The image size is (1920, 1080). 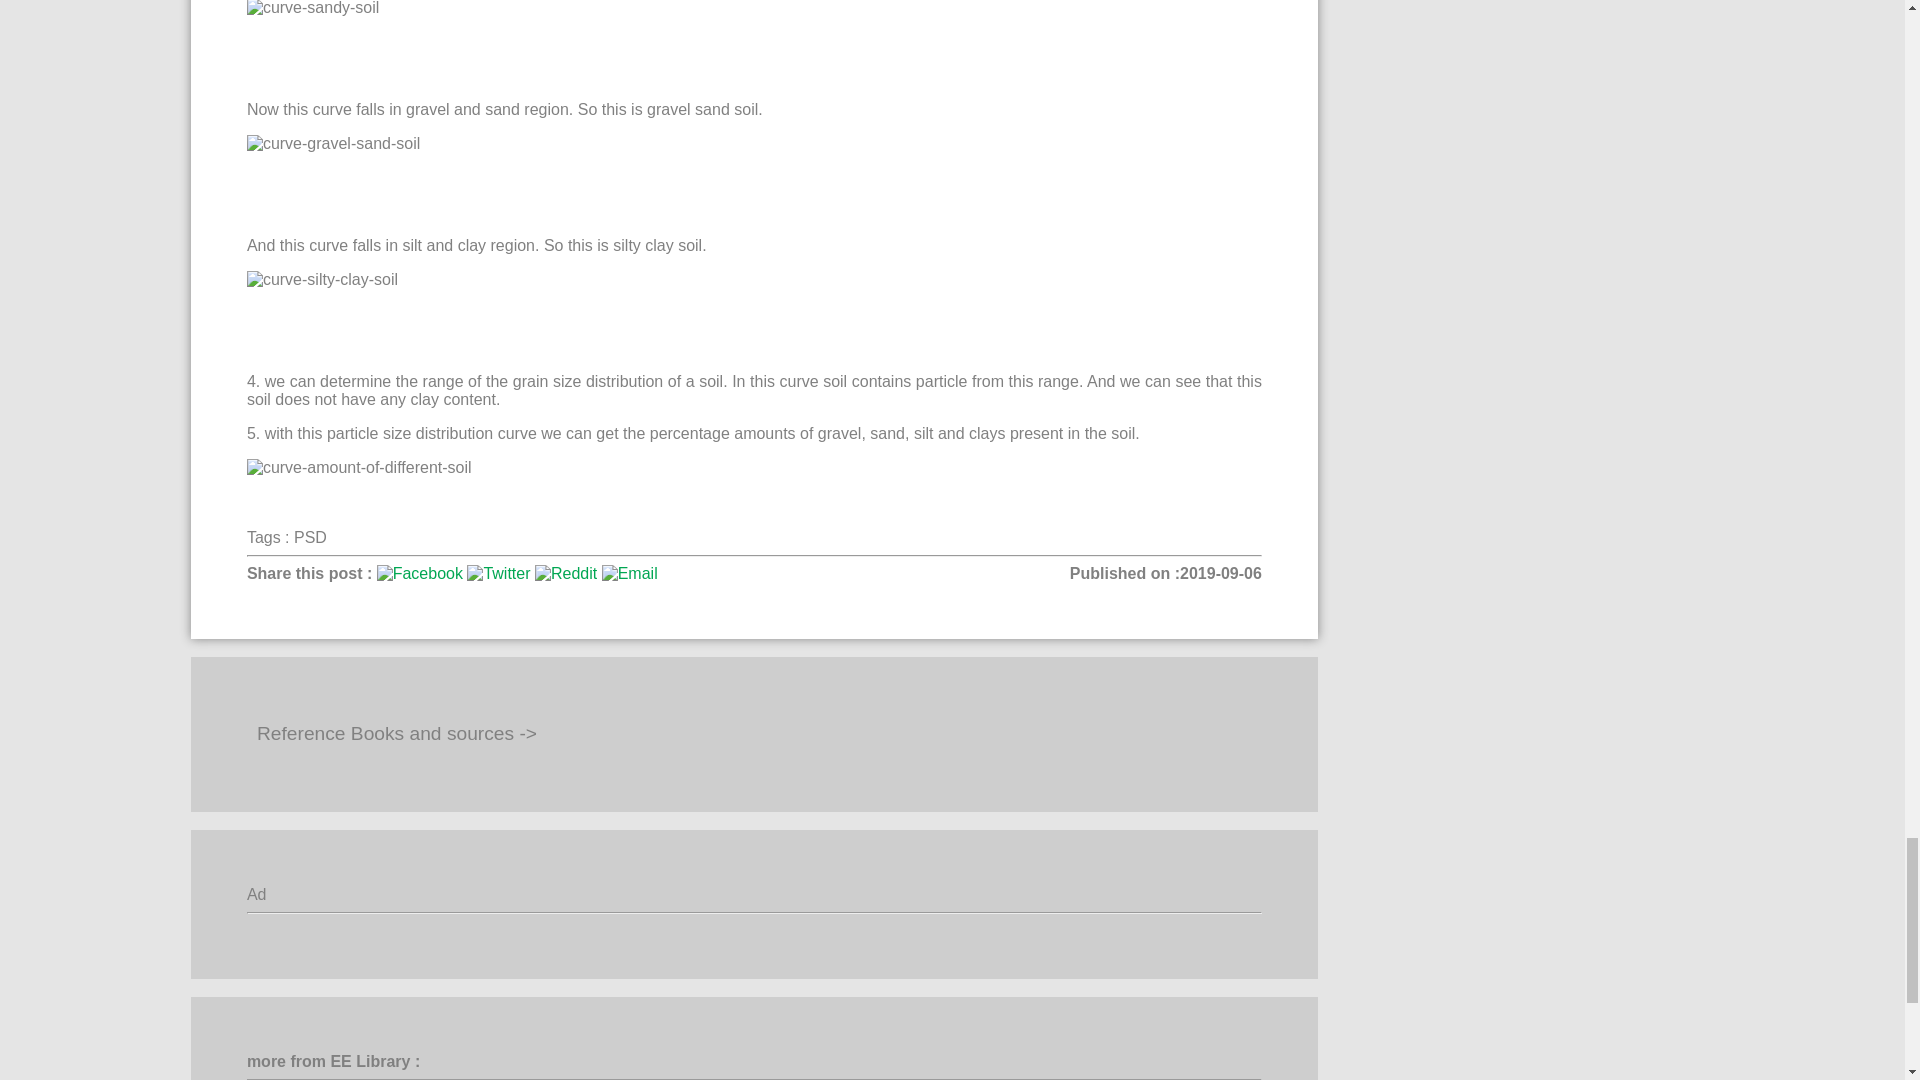 I want to click on Reddit, so click(x=566, y=574).